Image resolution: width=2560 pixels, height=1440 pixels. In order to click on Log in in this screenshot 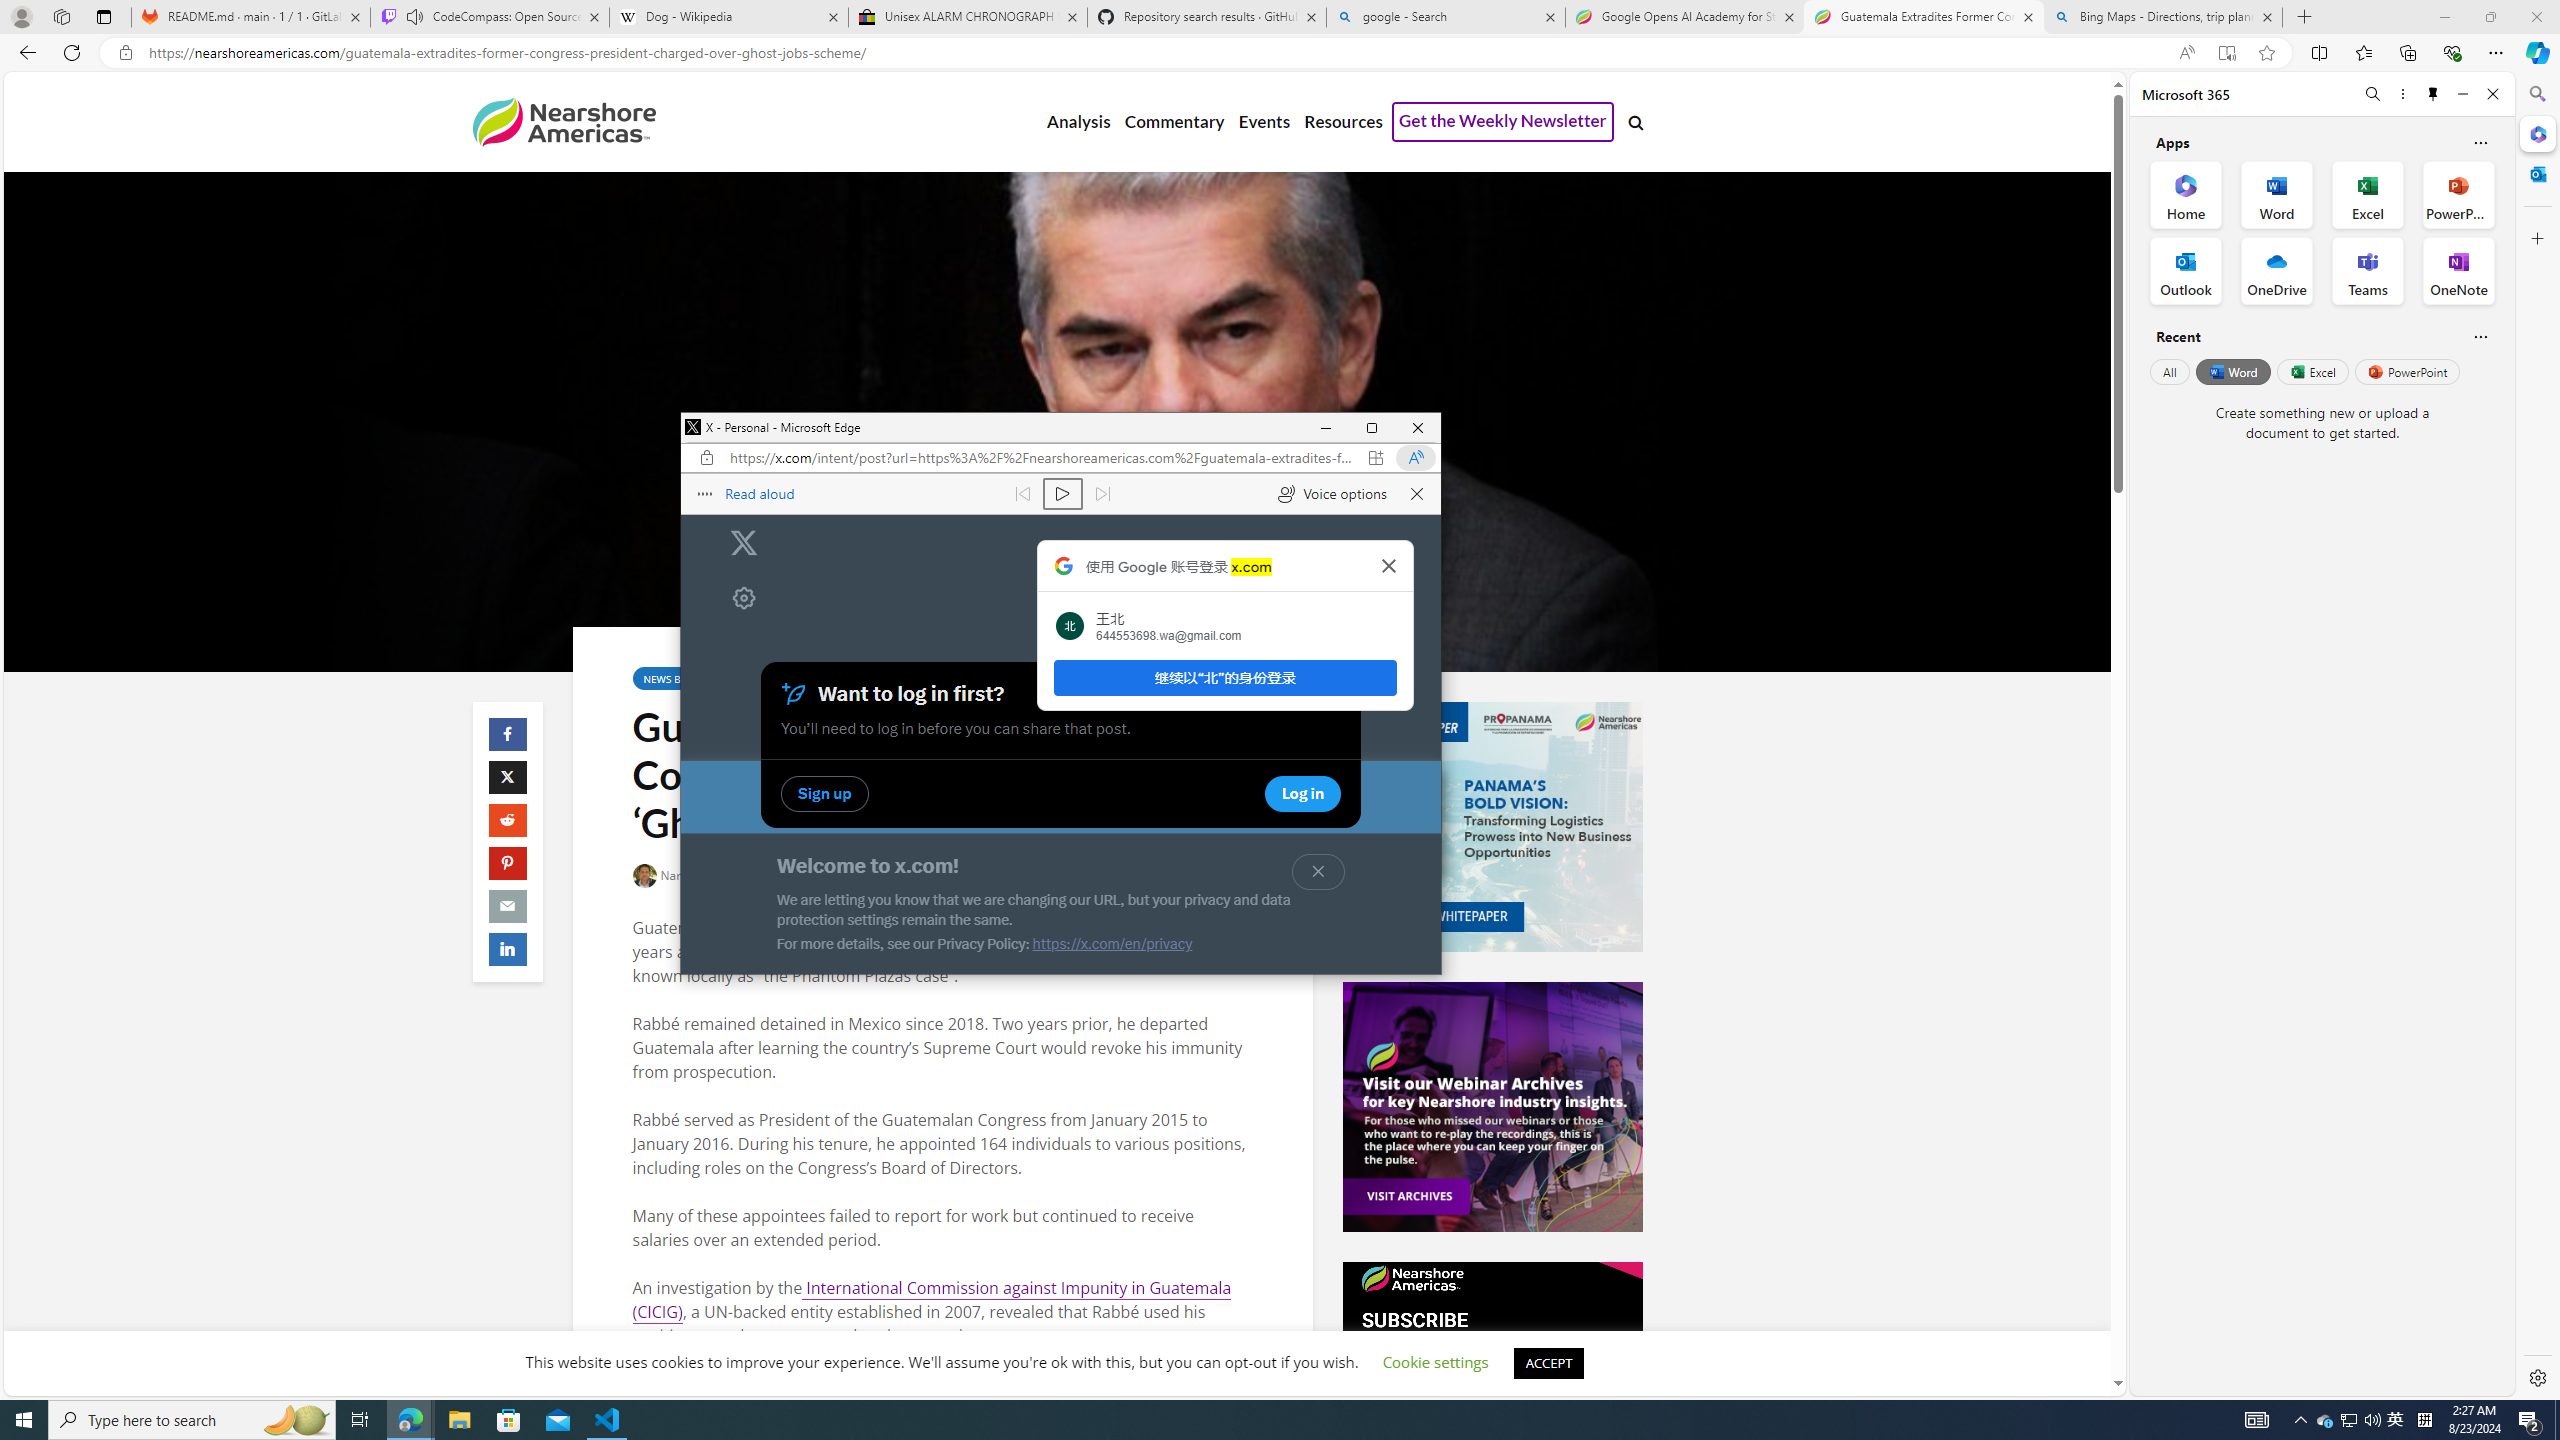, I will do `click(1208, 797)`.